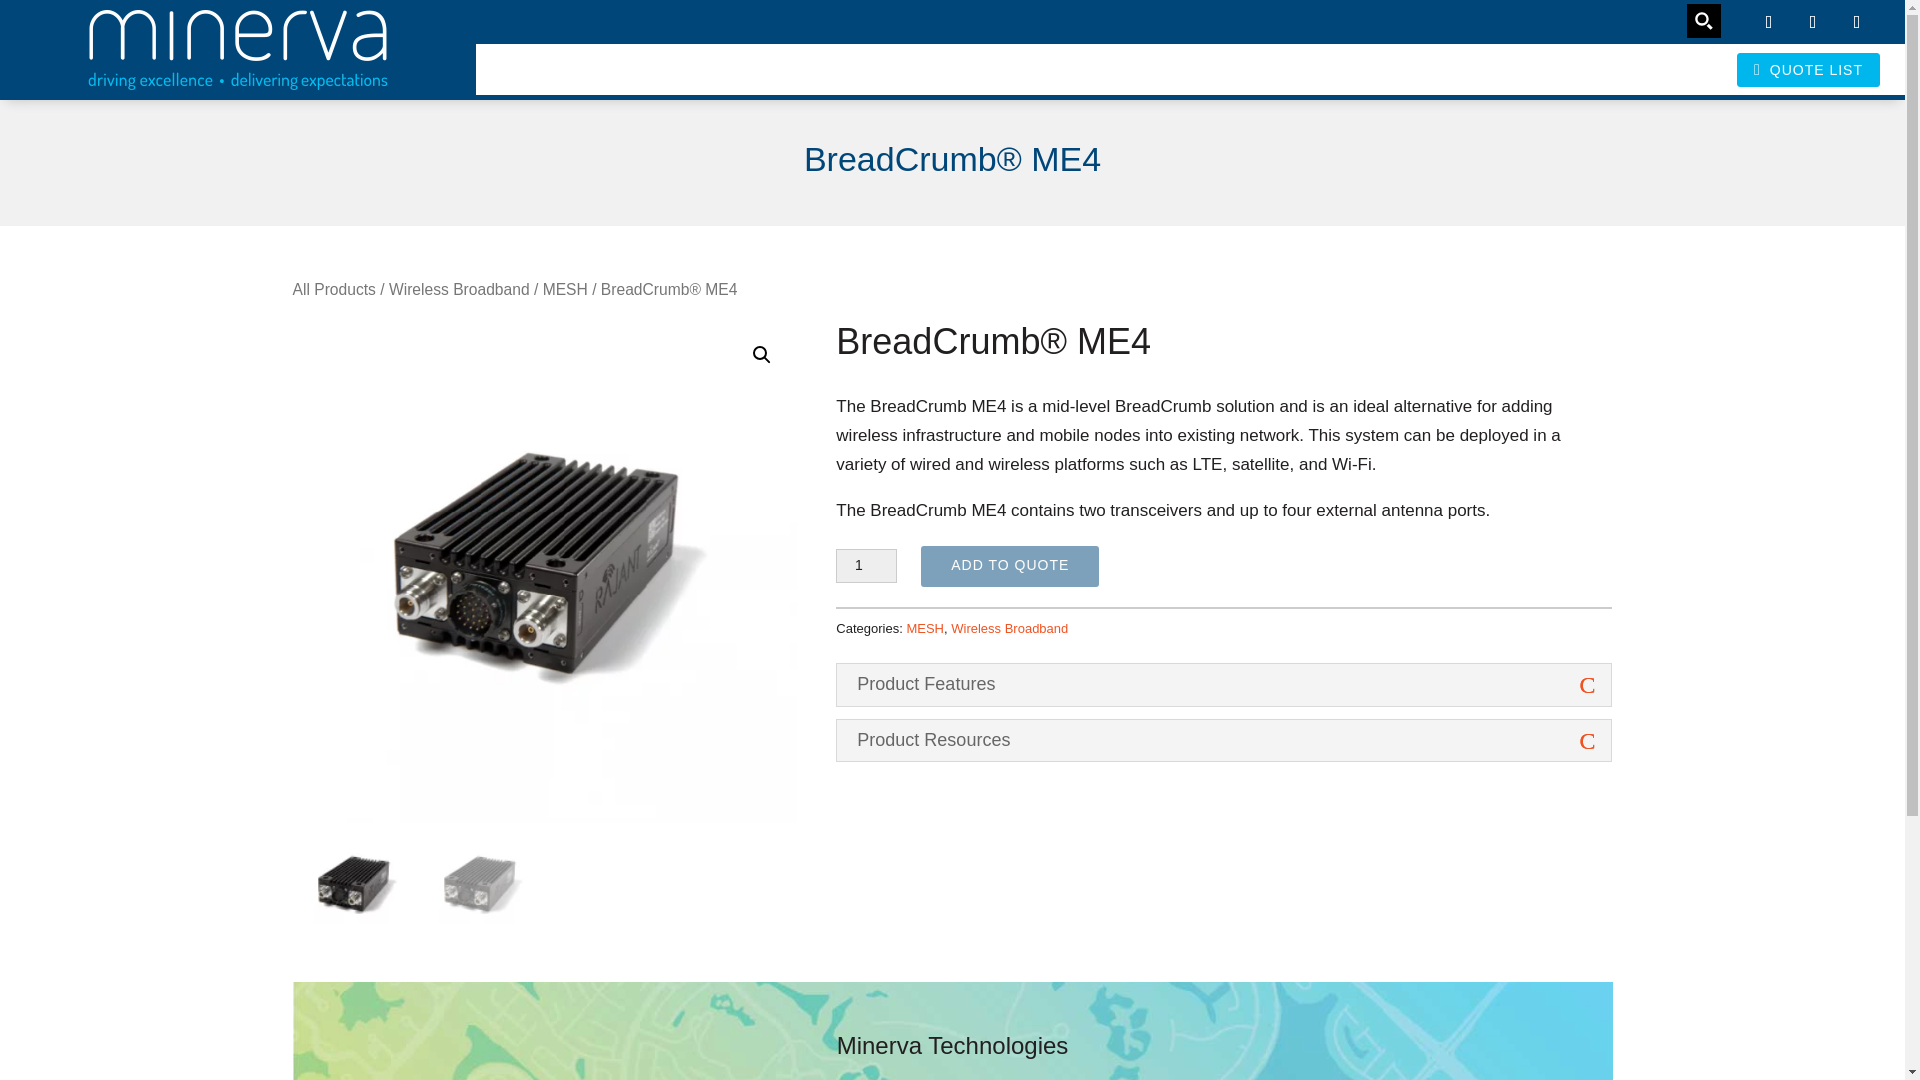 This screenshot has height=1080, width=1920. Describe the element at coordinates (866, 566) in the screenshot. I see `1` at that location.